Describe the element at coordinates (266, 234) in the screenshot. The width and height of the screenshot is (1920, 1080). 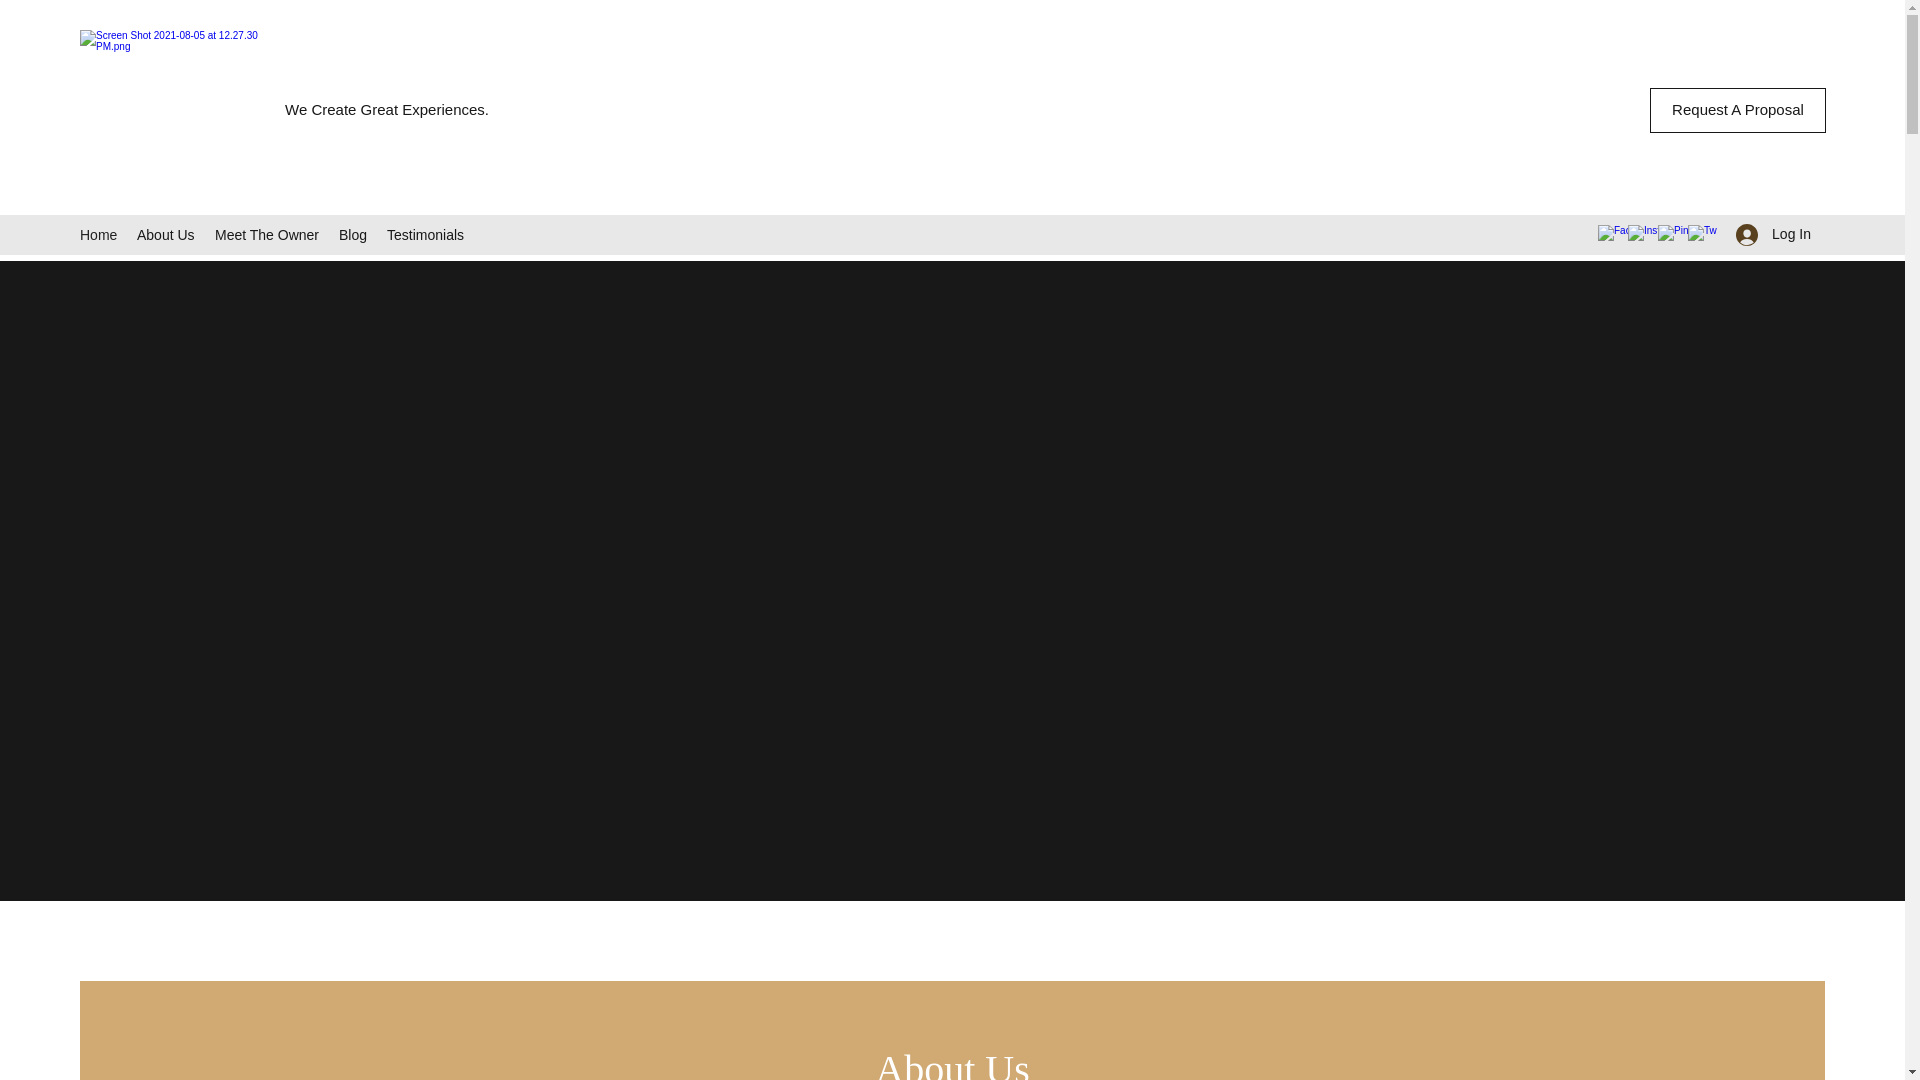
I see `Meet The Owner` at that location.